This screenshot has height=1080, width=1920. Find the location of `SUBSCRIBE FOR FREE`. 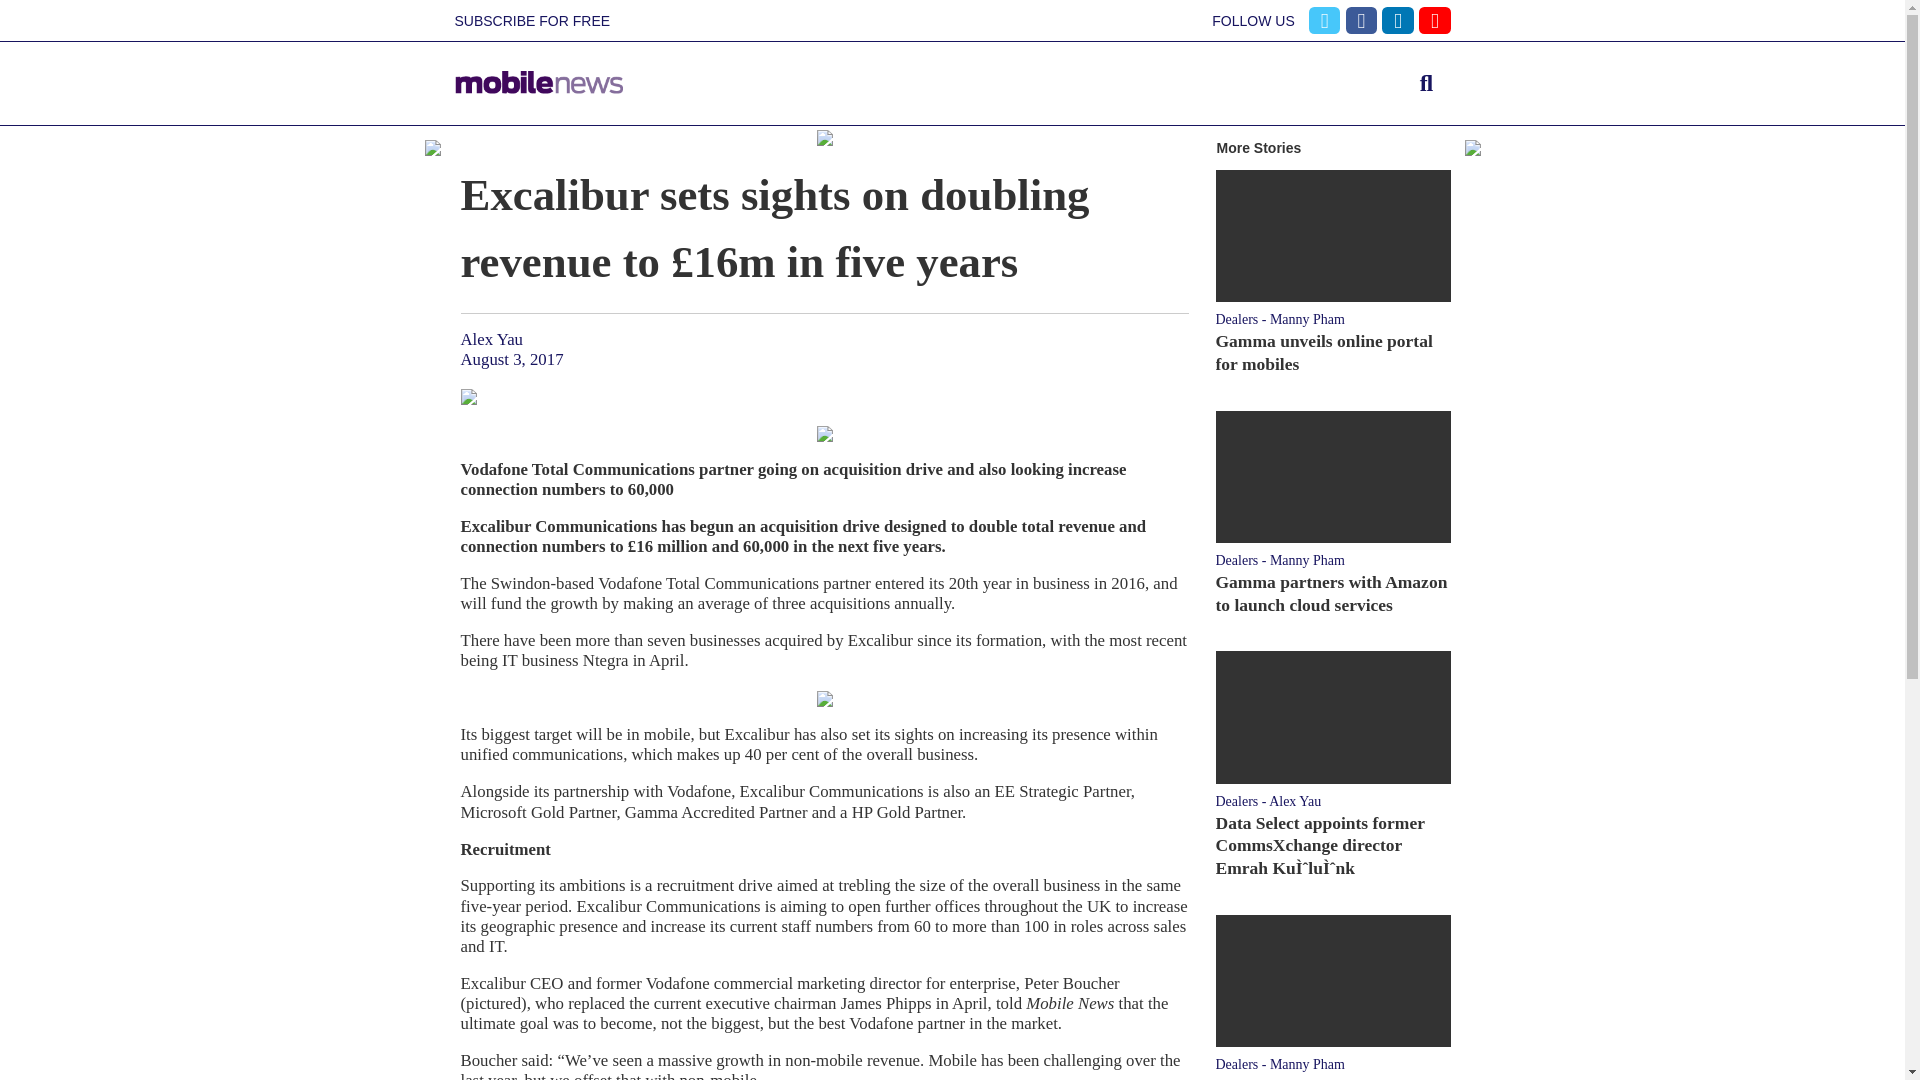

SUBSCRIBE FOR FREE is located at coordinates (532, 21).